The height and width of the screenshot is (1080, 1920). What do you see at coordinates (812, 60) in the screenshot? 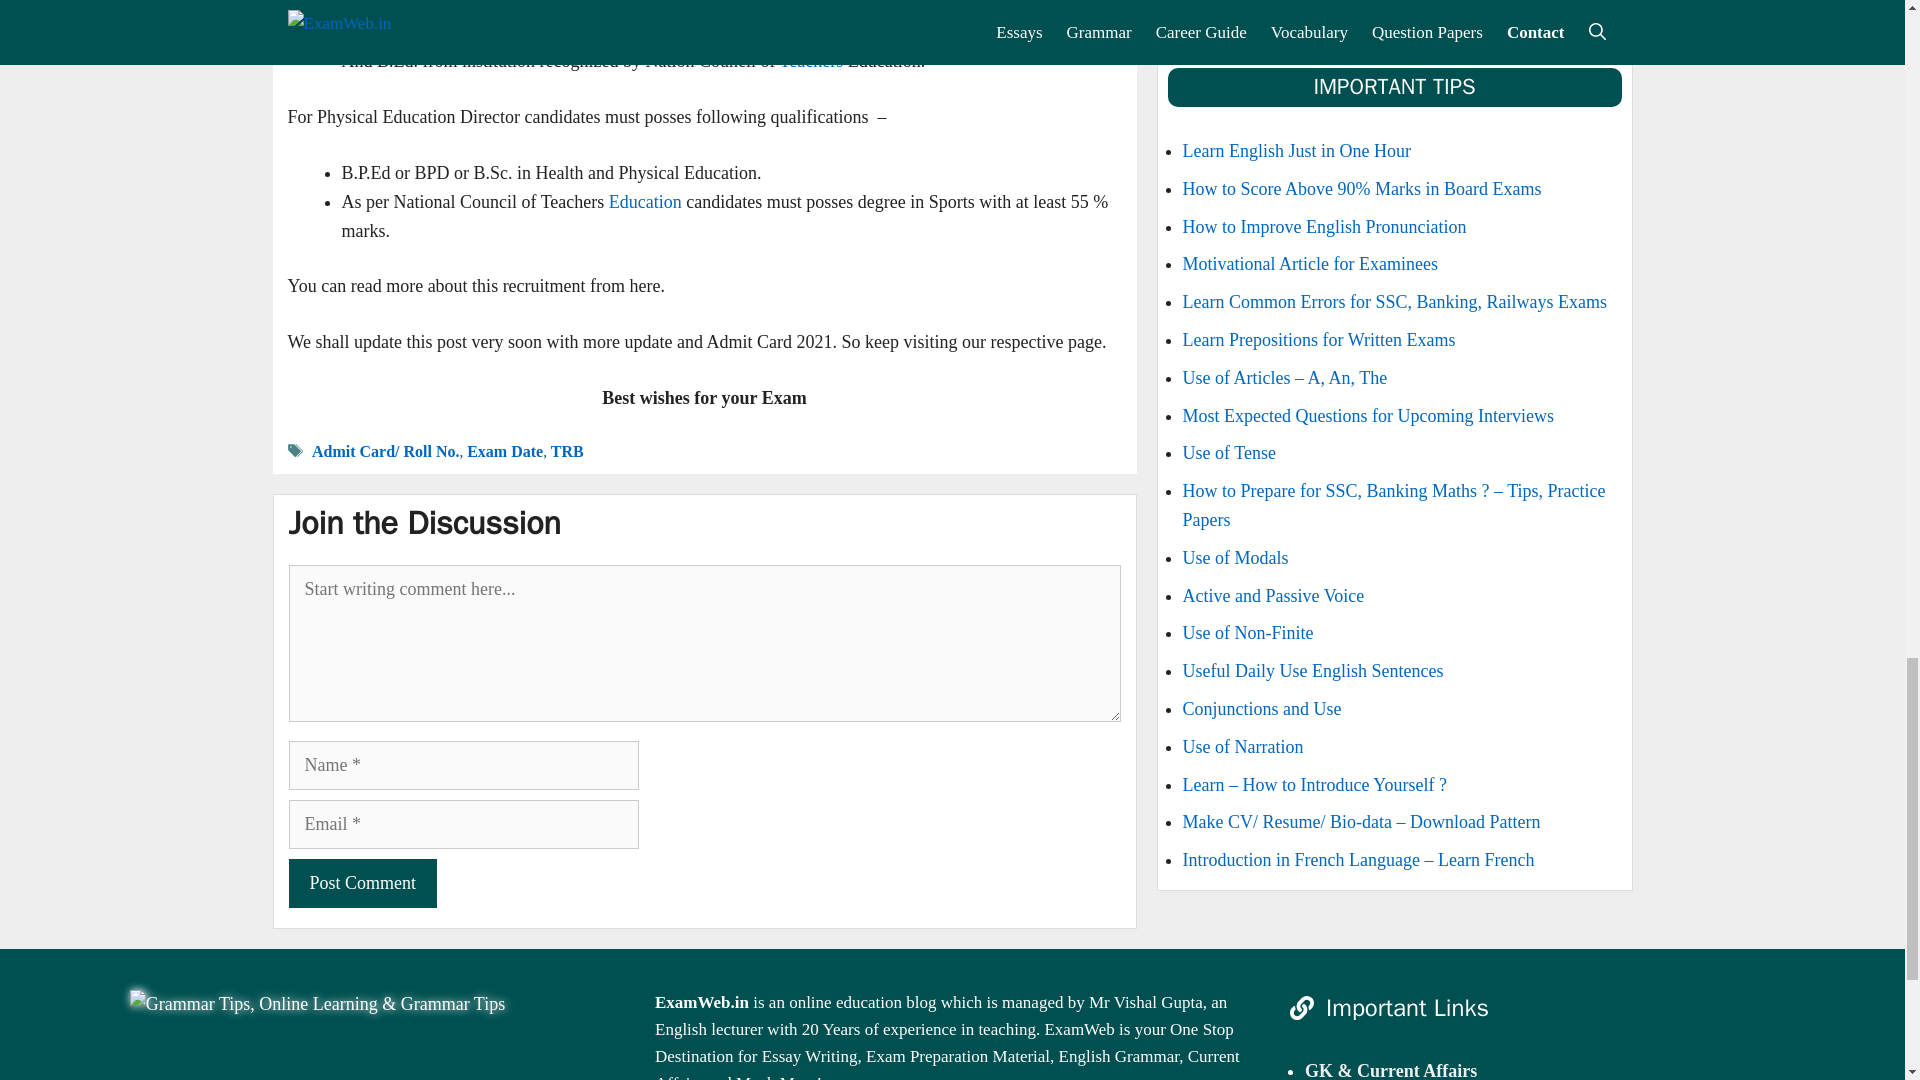
I see `Teachers` at bounding box center [812, 60].